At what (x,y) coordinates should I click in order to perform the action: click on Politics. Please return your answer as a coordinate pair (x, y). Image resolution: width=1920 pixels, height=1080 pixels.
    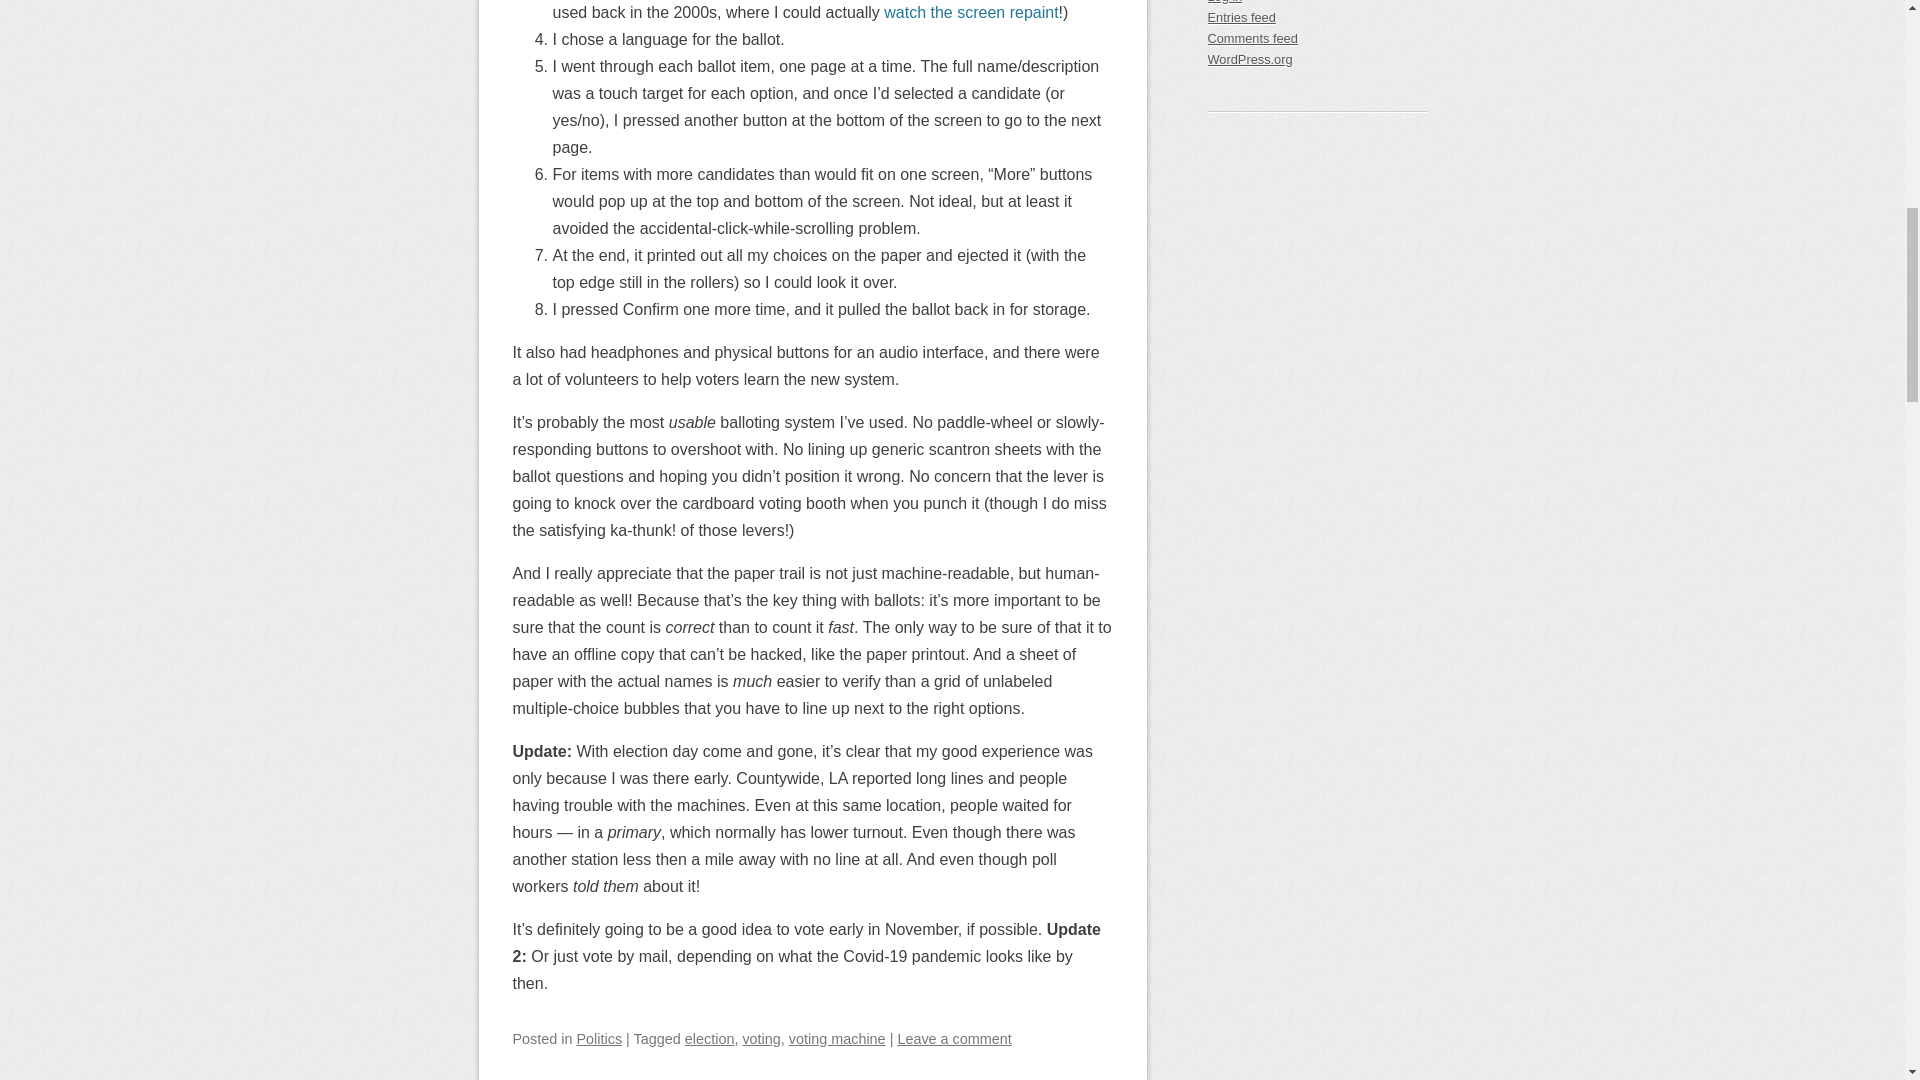
    Looking at the image, I should click on (600, 1038).